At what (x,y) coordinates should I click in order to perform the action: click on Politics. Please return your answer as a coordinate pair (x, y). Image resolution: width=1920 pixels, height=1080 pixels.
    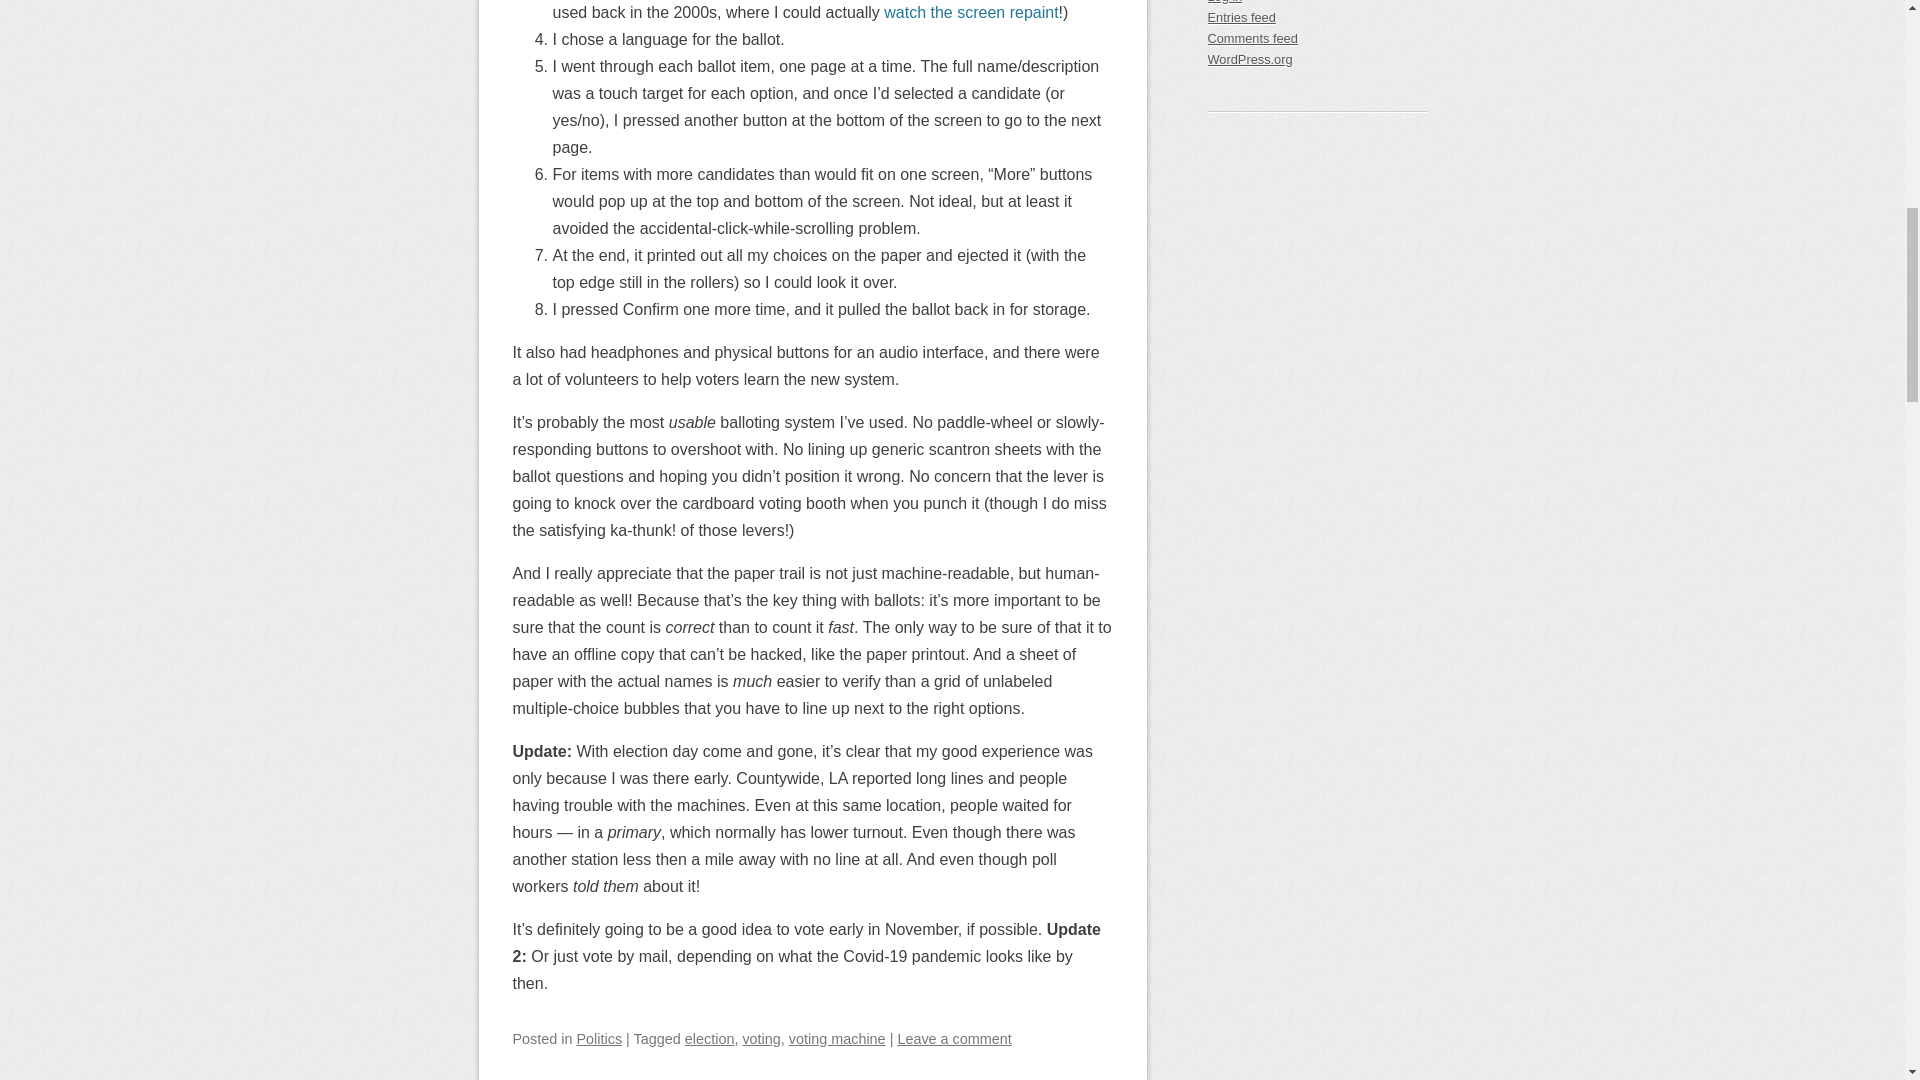
    Looking at the image, I should click on (600, 1038).